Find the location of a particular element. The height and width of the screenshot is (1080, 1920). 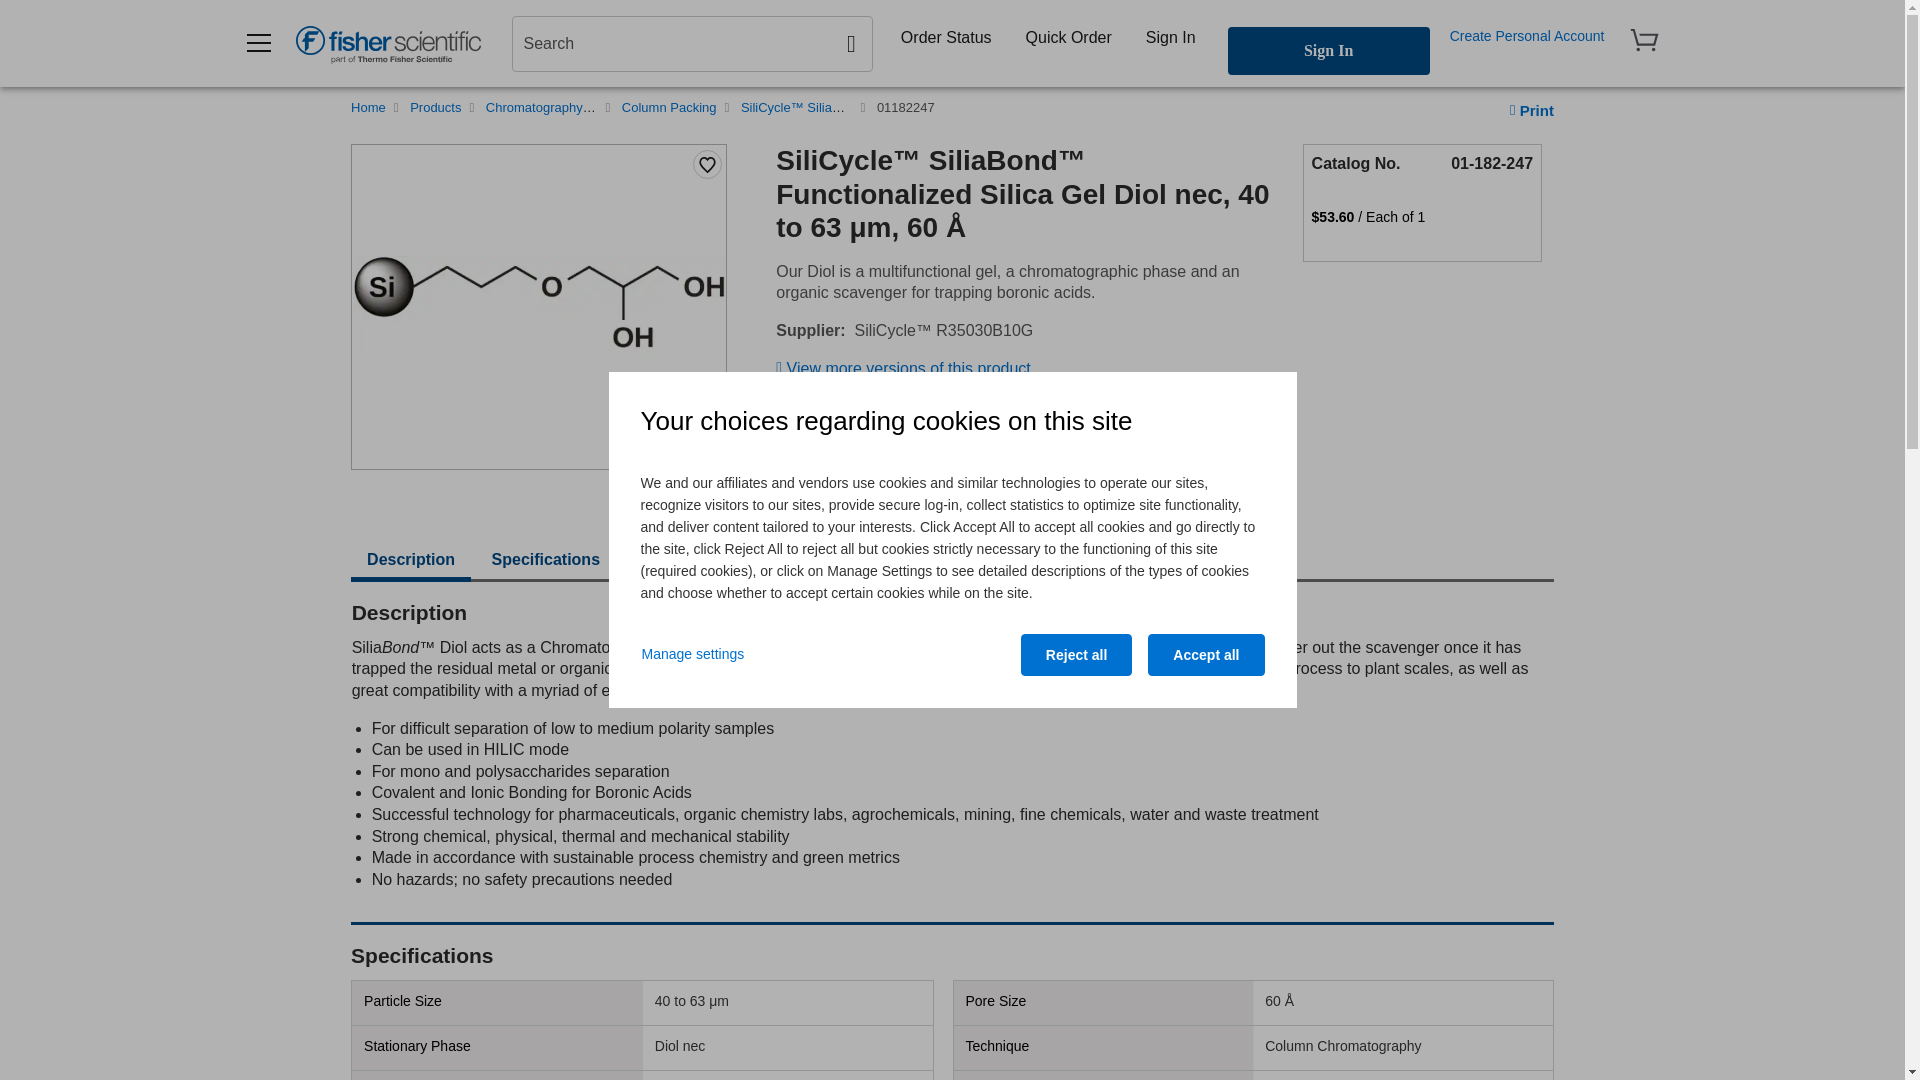

Chromatography Columns and Cartridges is located at coordinates (606, 107).